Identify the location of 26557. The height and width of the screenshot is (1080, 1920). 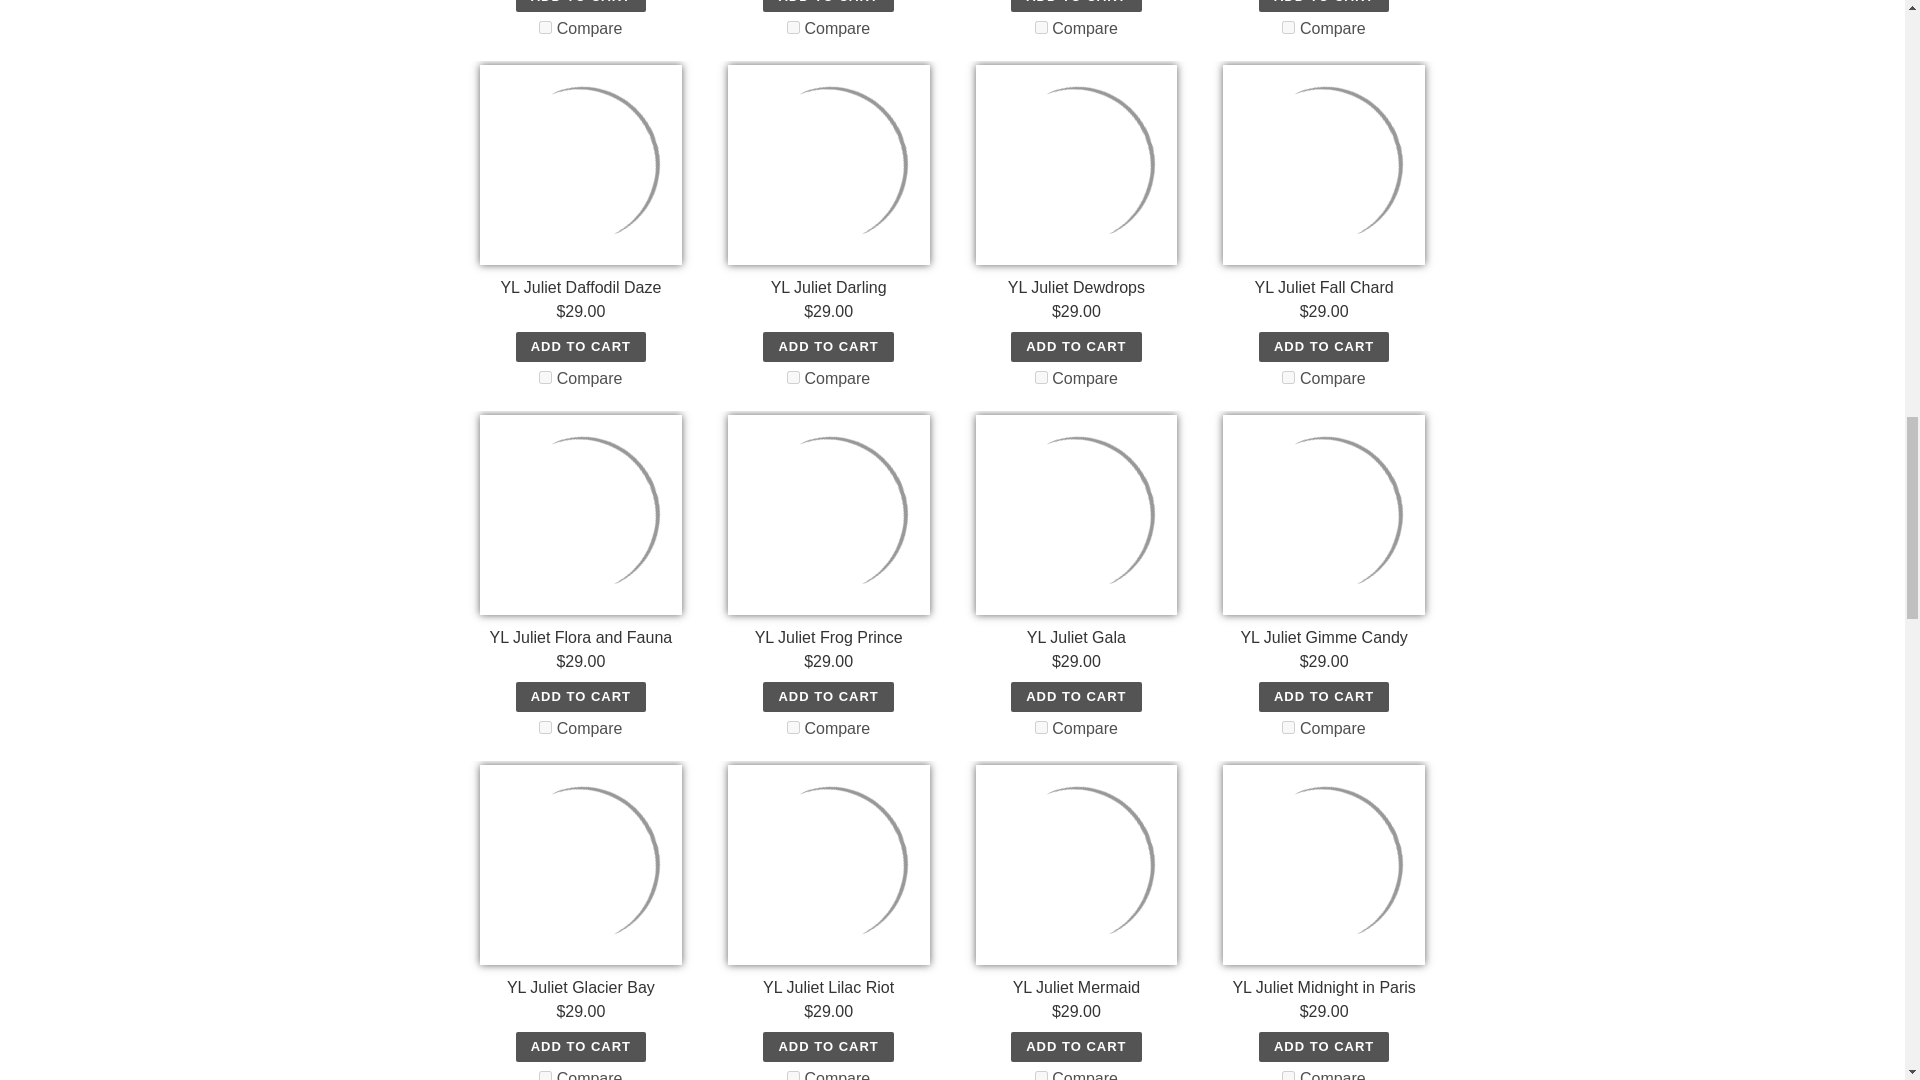
(546, 26).